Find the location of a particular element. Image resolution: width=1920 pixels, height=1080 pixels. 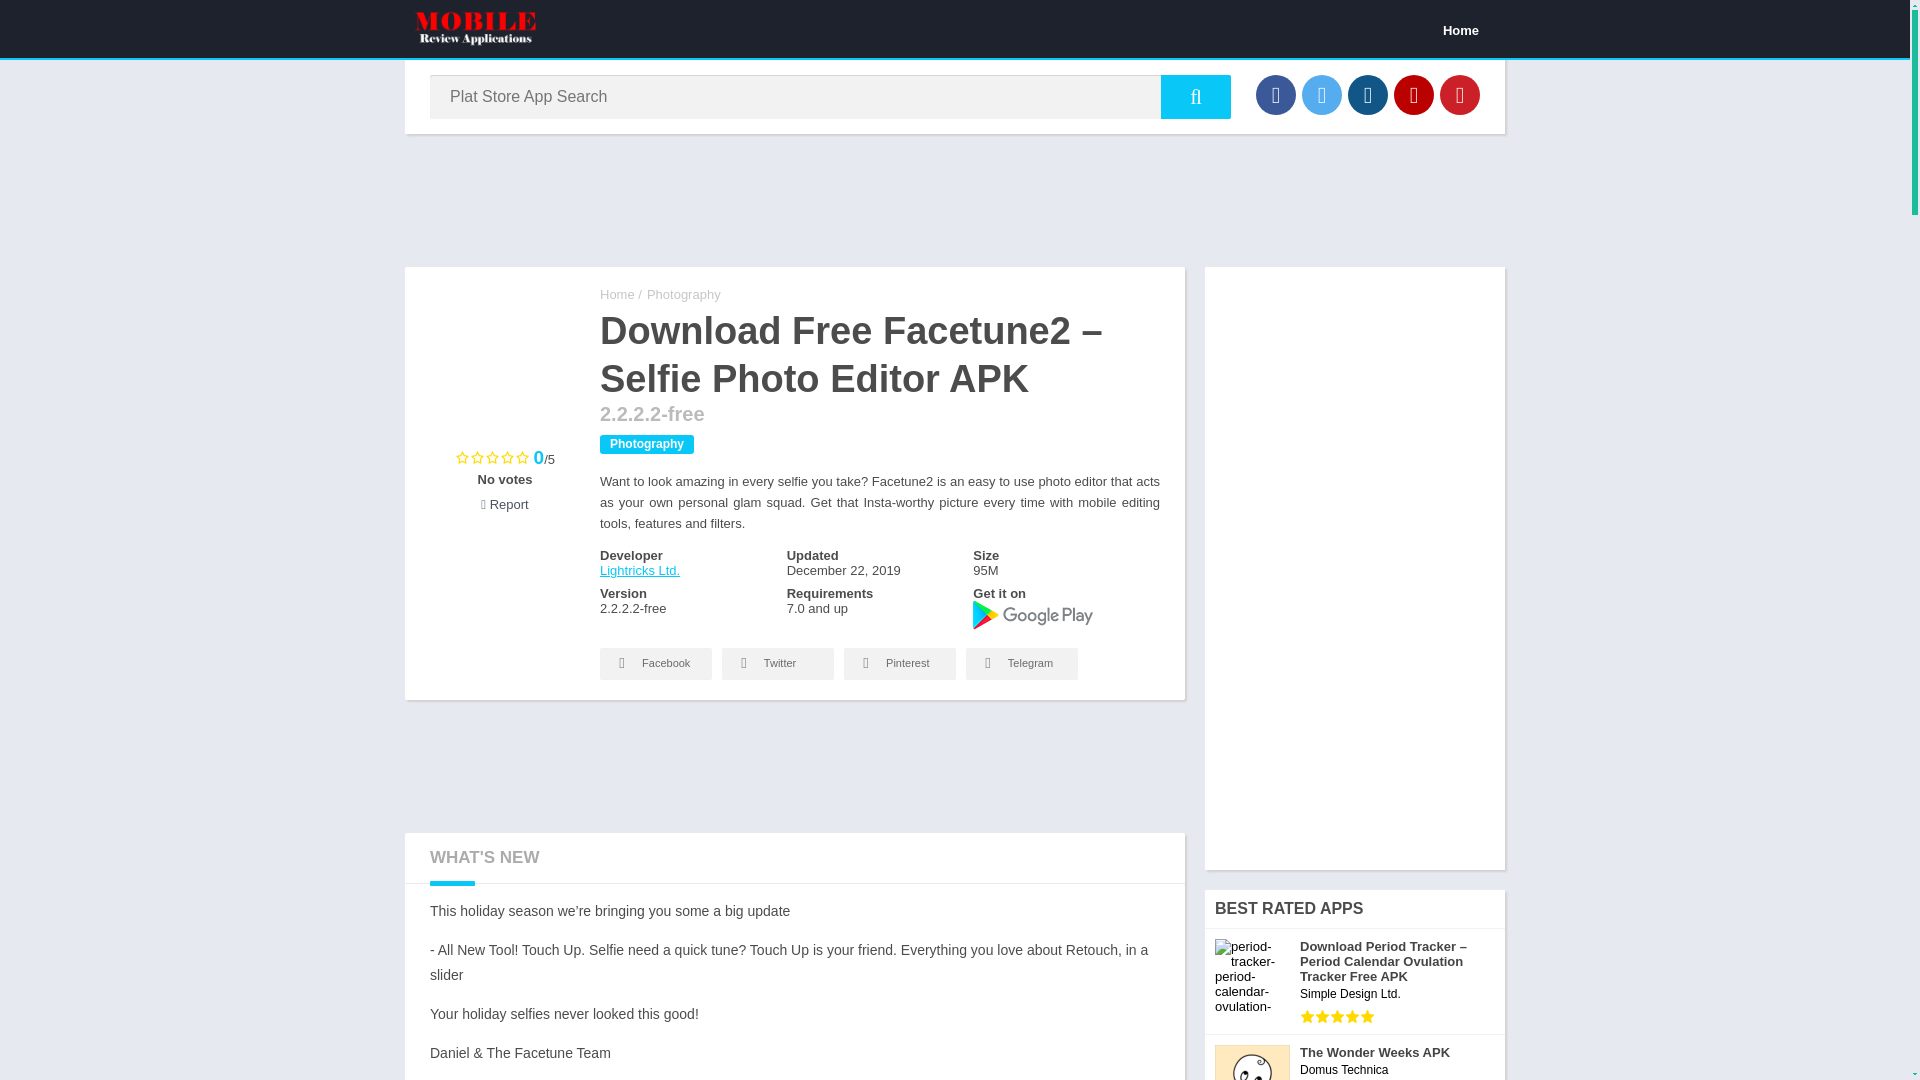

Instagram is located at coordinates (1368, 94).